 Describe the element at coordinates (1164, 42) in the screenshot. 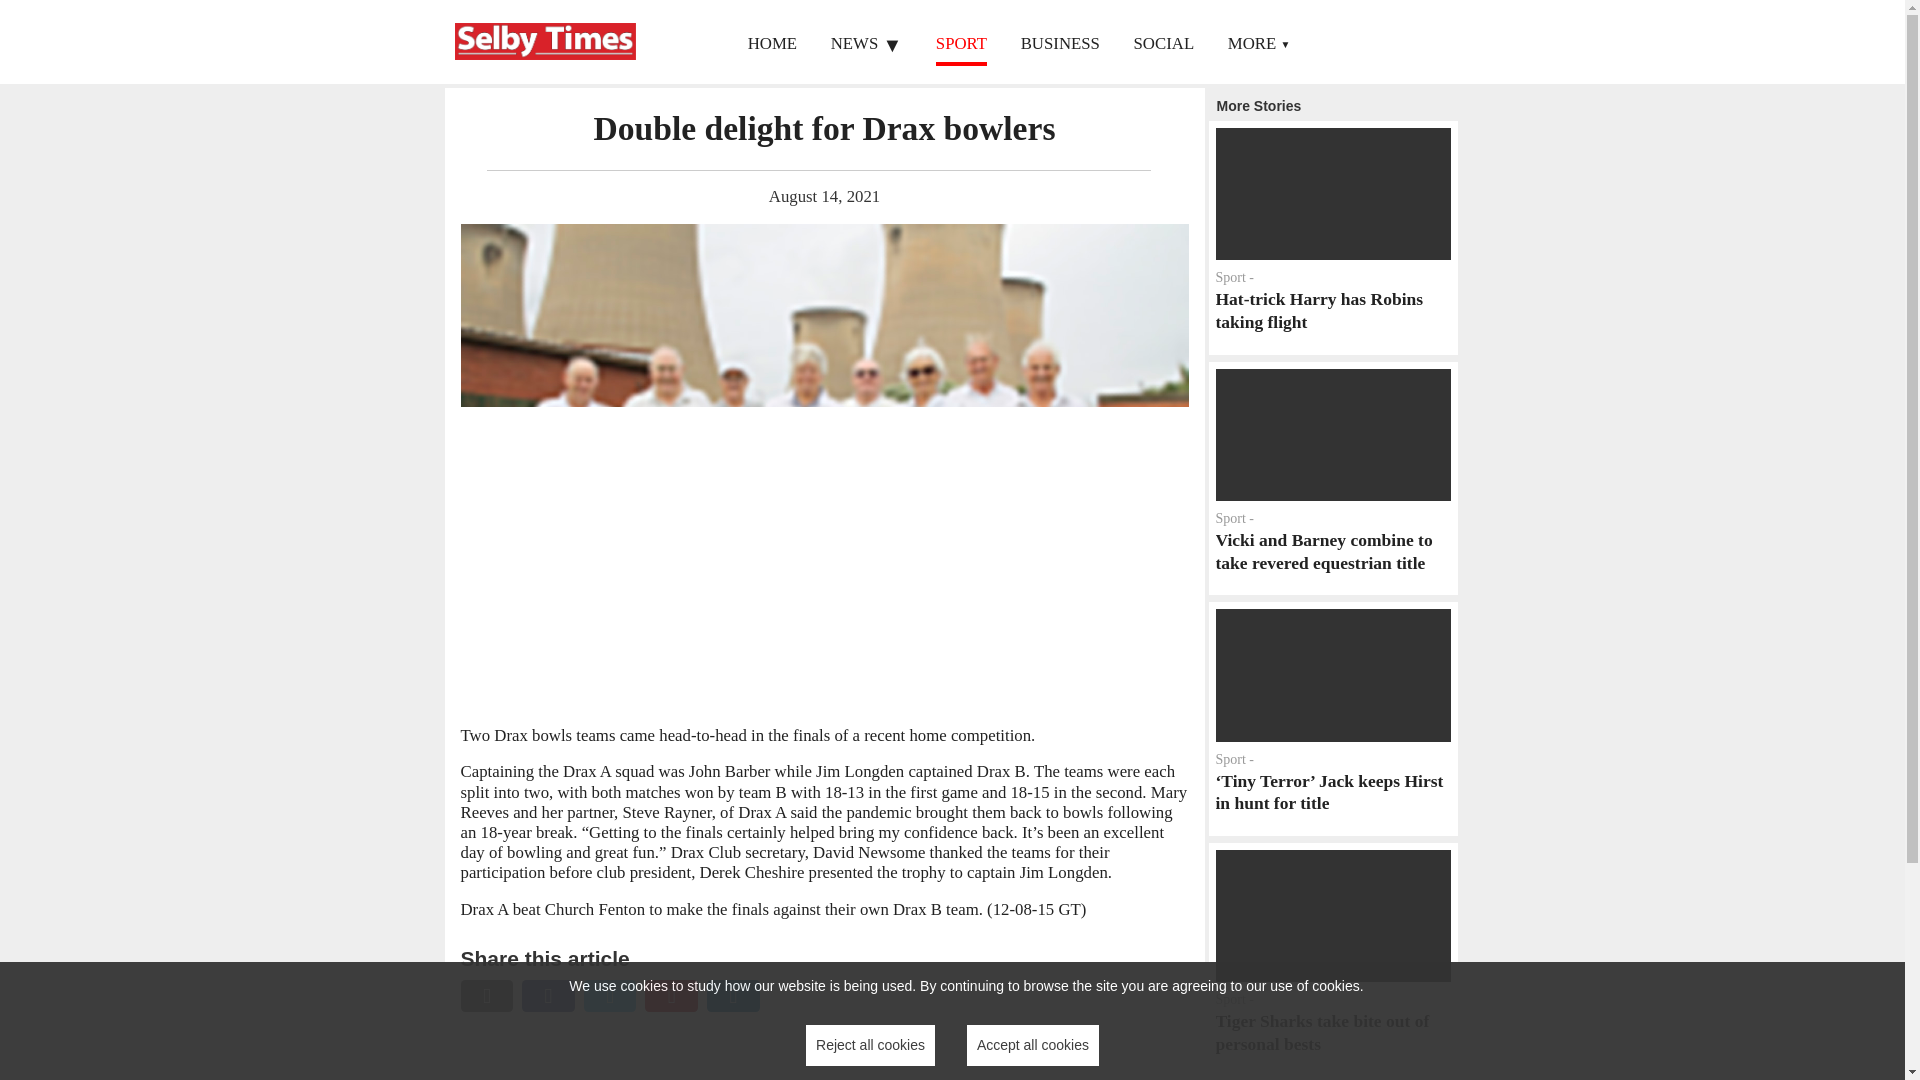

I see `SOCIAL` at that location.